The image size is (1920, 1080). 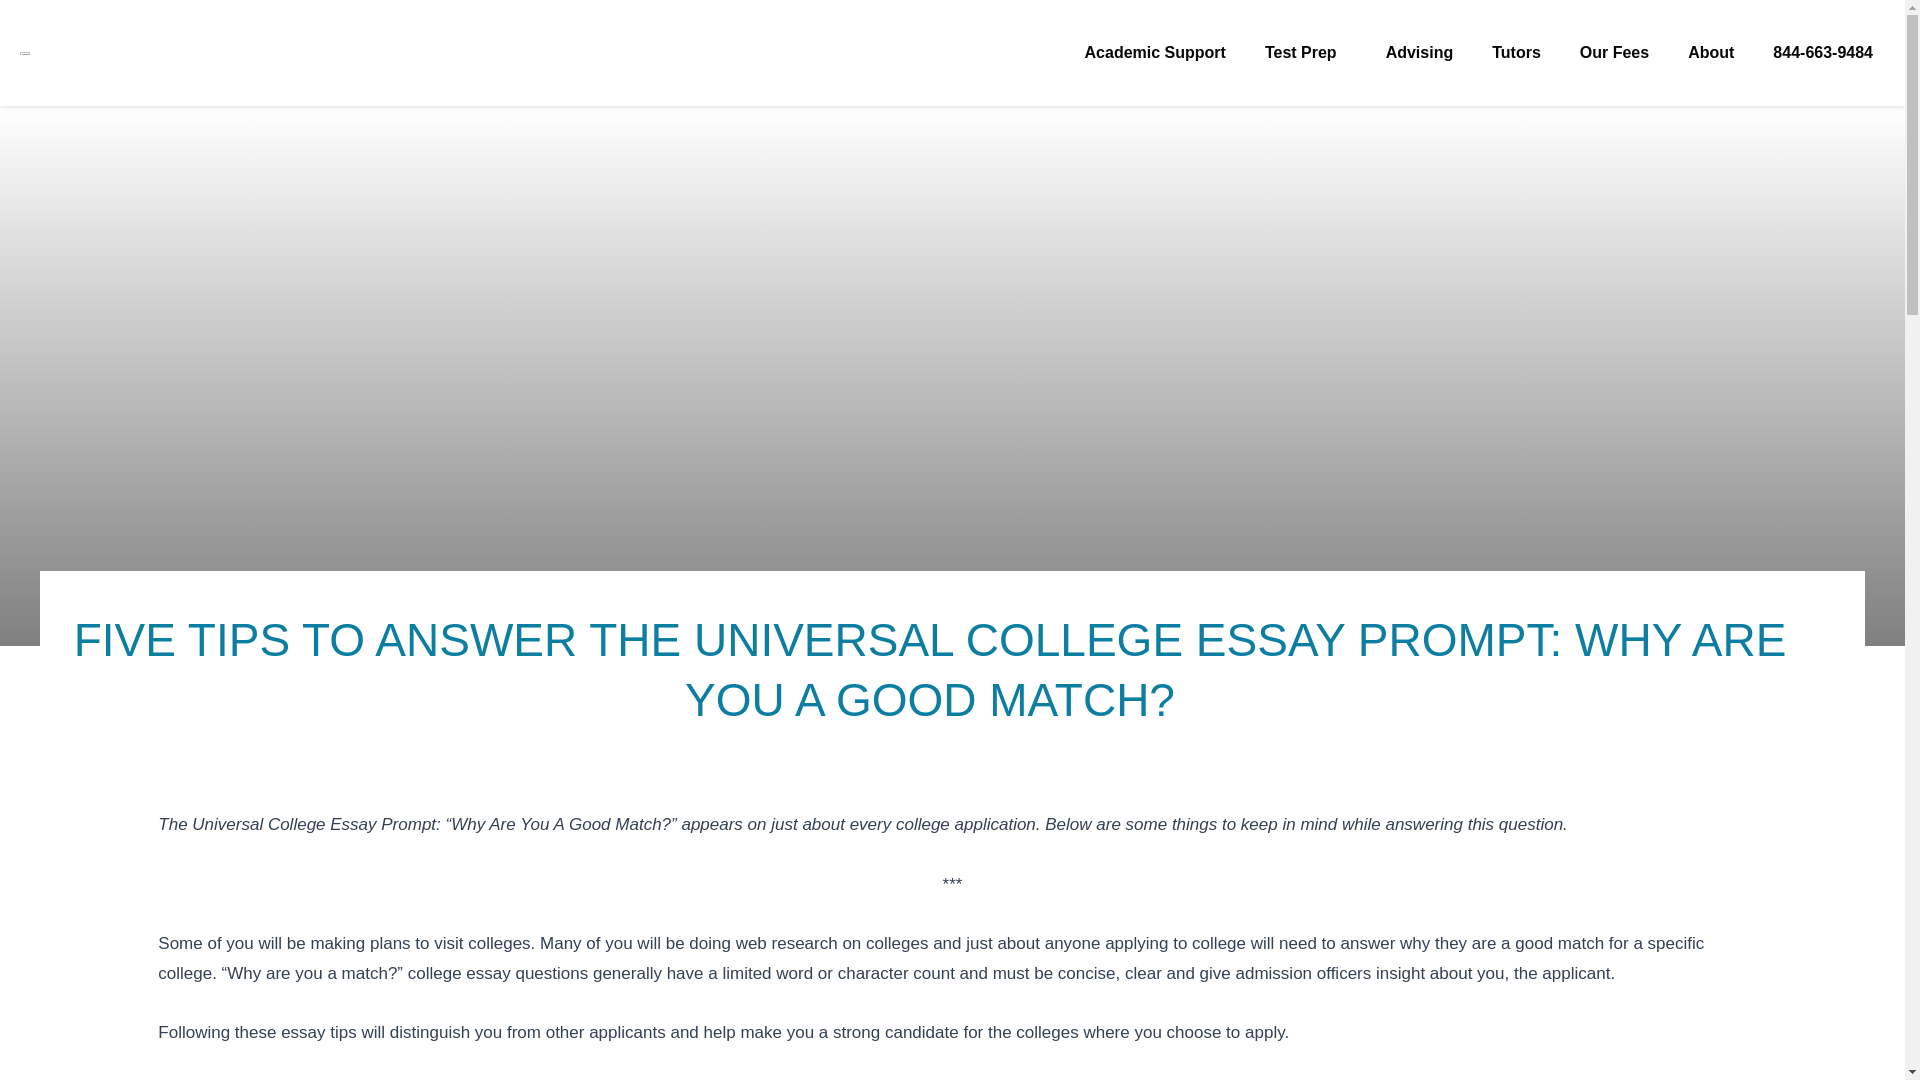 I want to click on 844-663-9484, so click(x=1822, y=53).